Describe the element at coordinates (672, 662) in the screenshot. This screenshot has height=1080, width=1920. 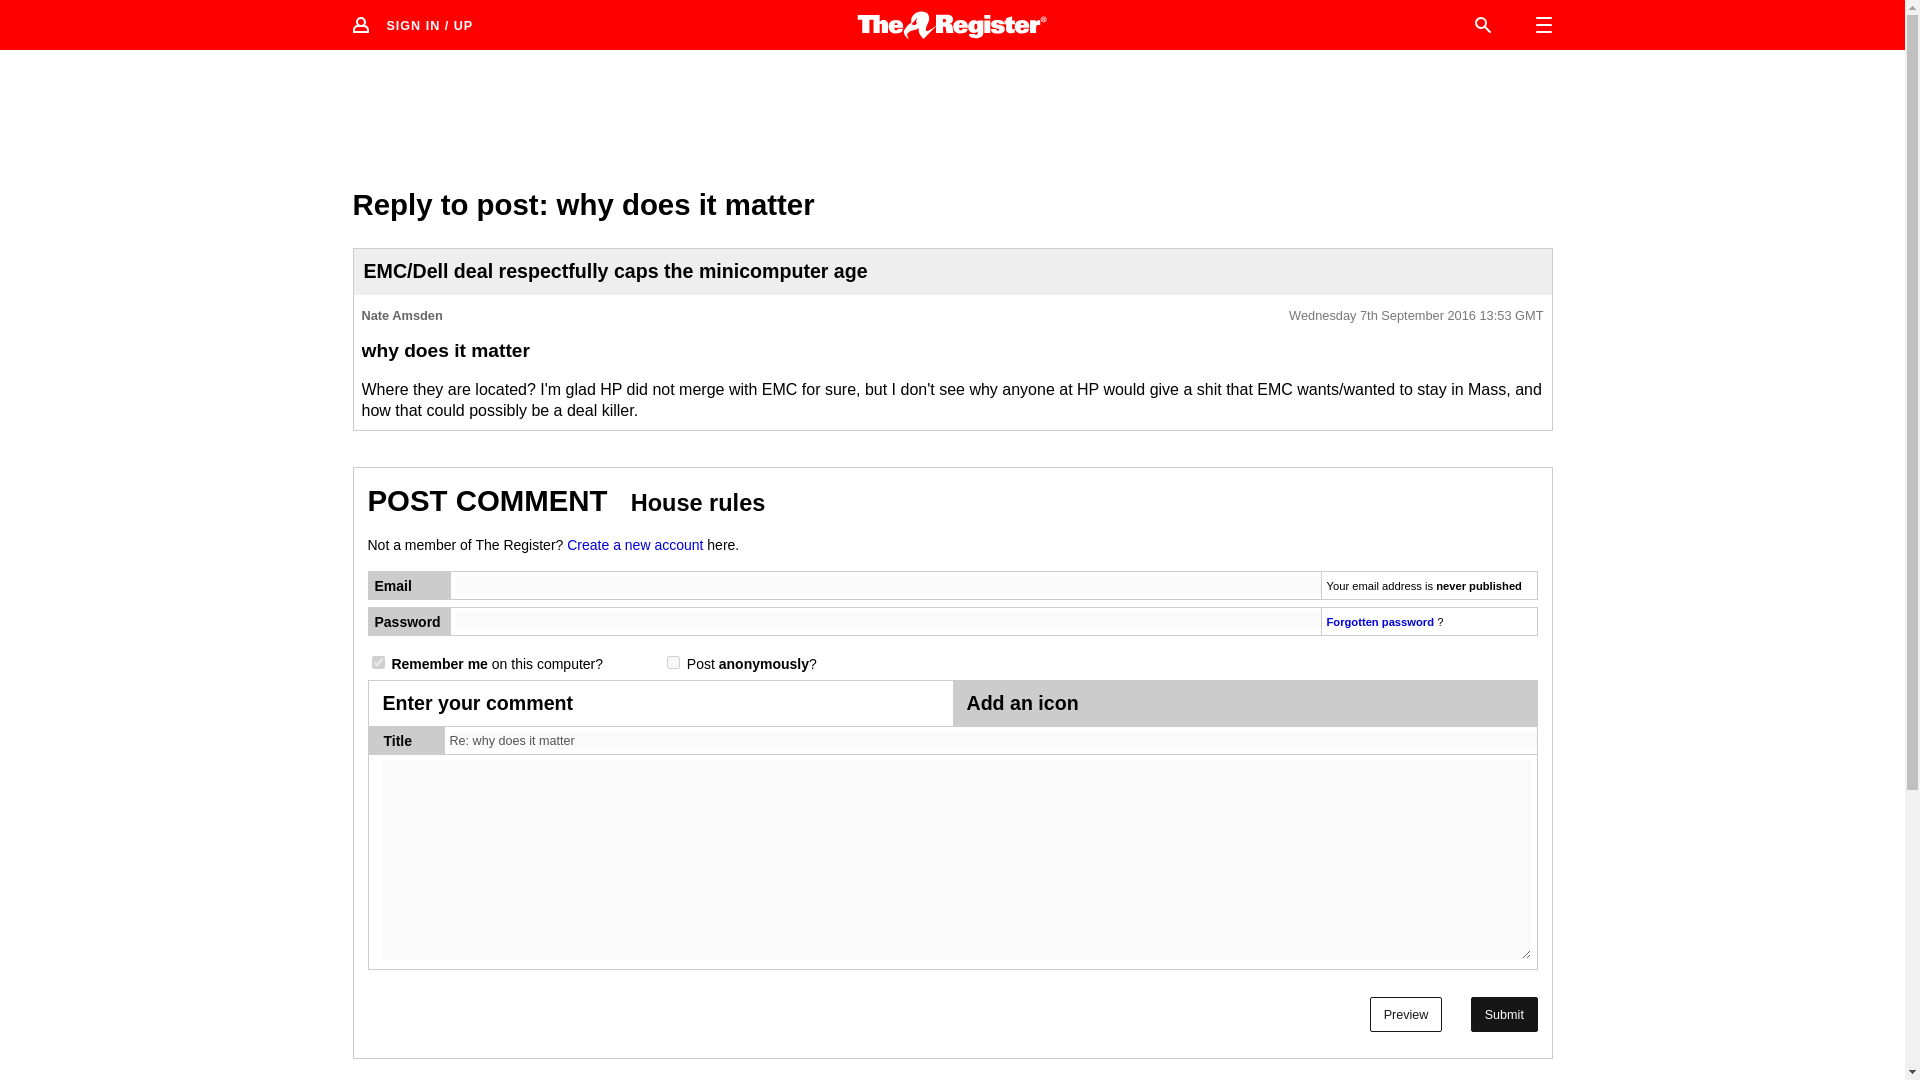
I see `1` at that location.